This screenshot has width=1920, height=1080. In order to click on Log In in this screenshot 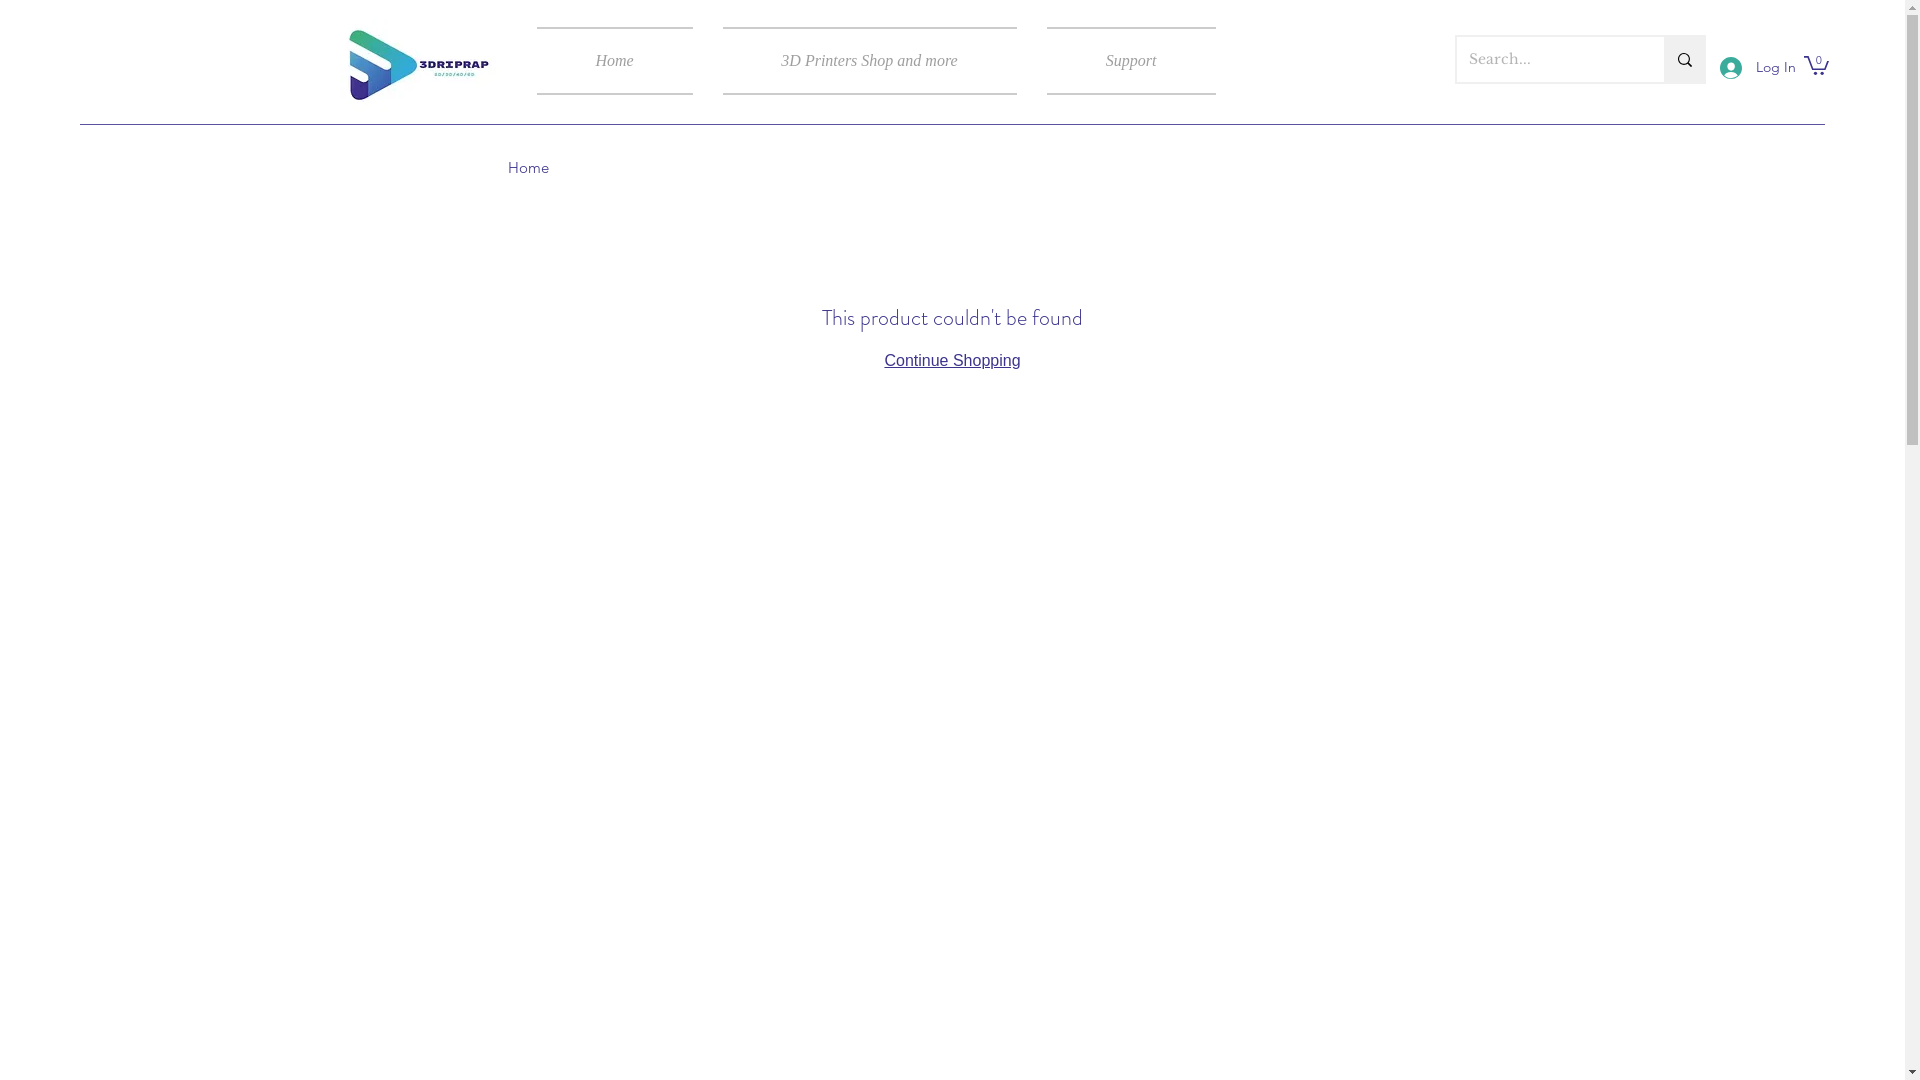, I will do `click(1752, 68)`.